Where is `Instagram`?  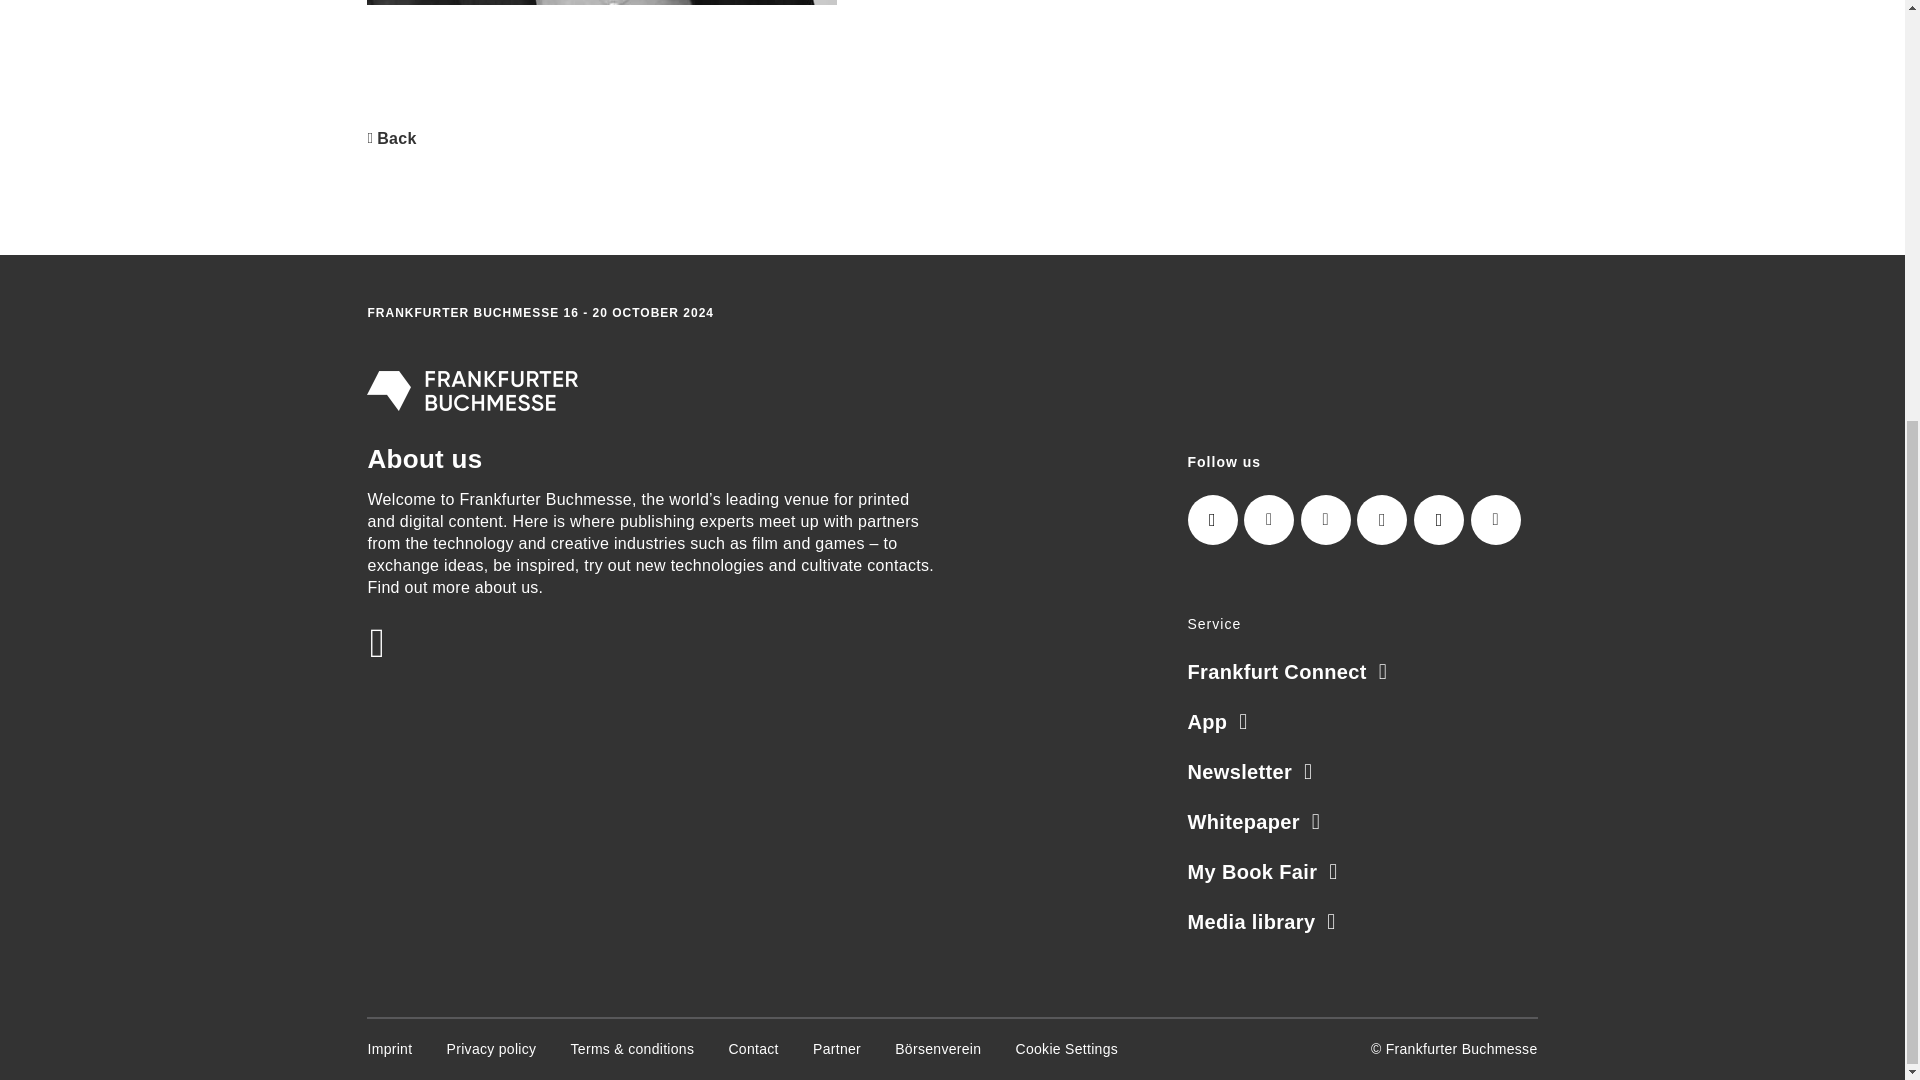 Instagram is located at coordinates (1213, 520).